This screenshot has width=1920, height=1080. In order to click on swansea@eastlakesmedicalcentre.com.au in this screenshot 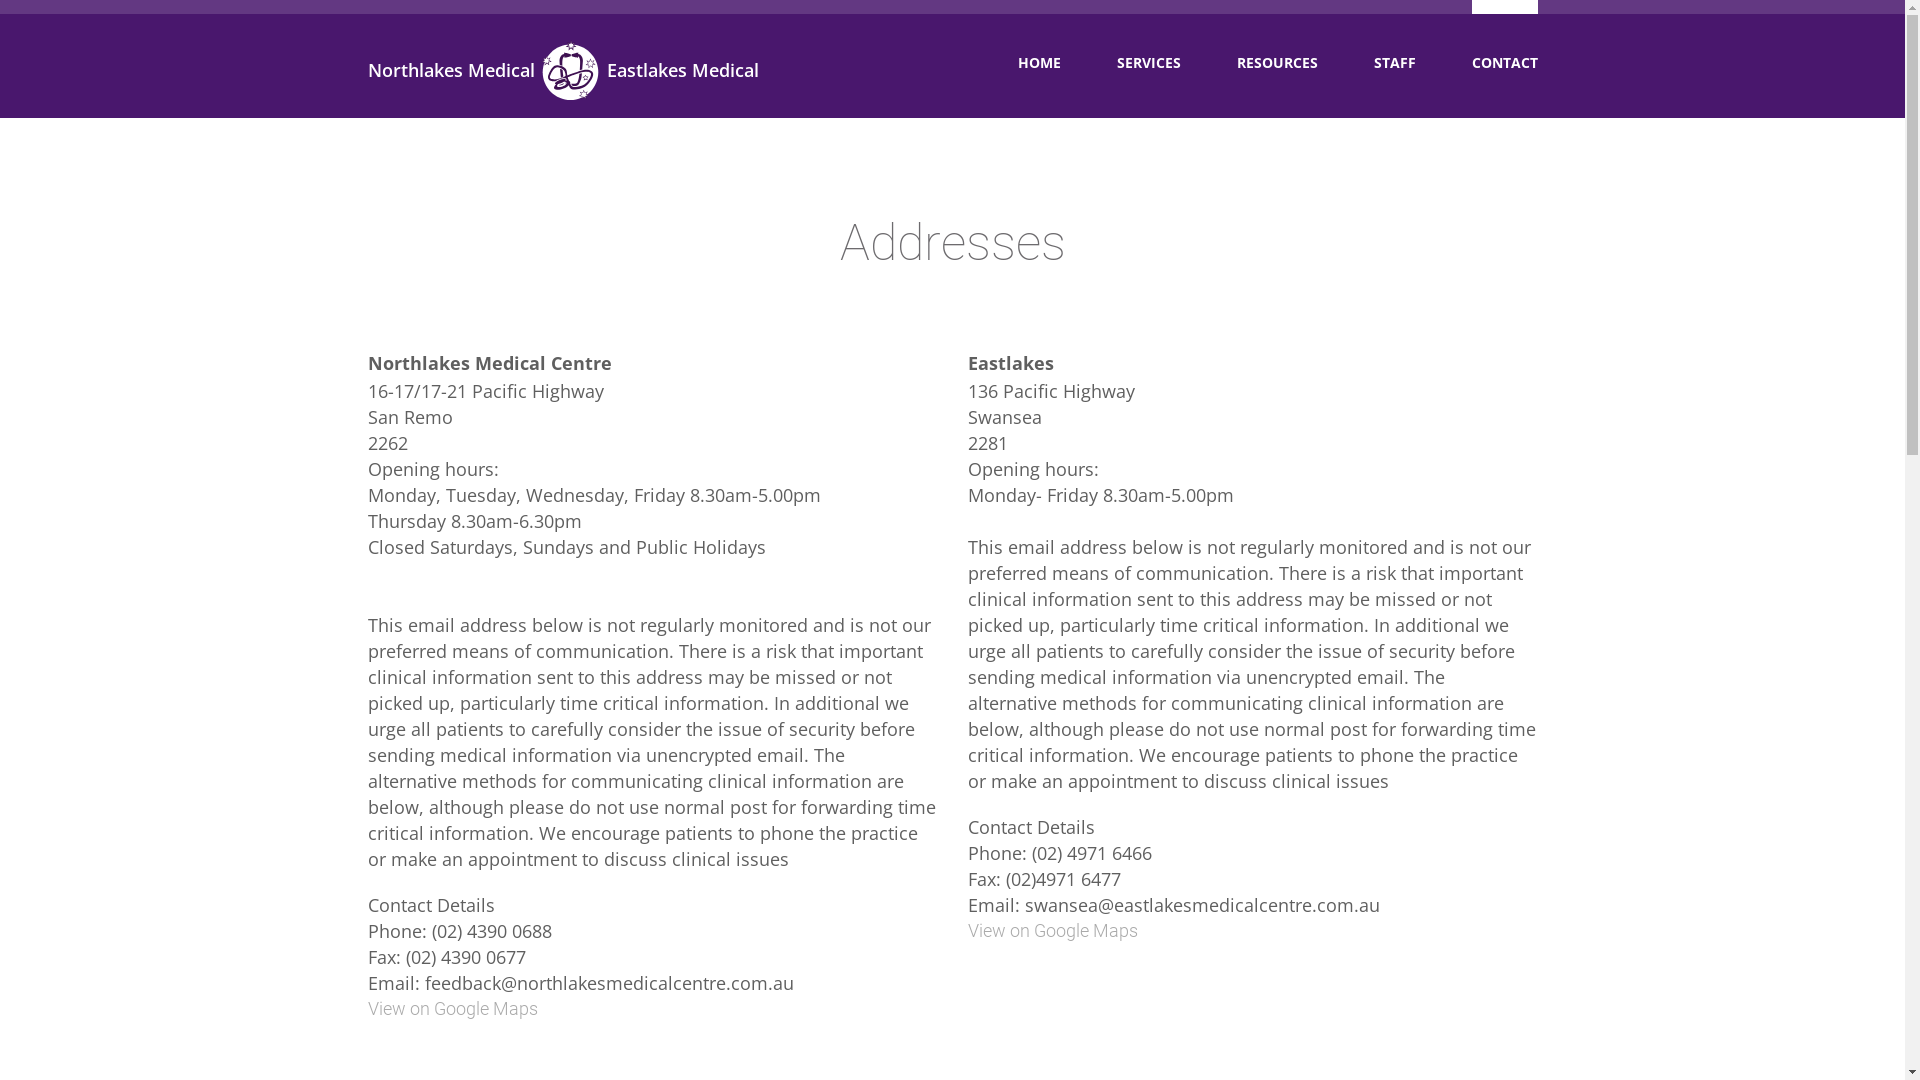, I will do `click(1202, 905)`.